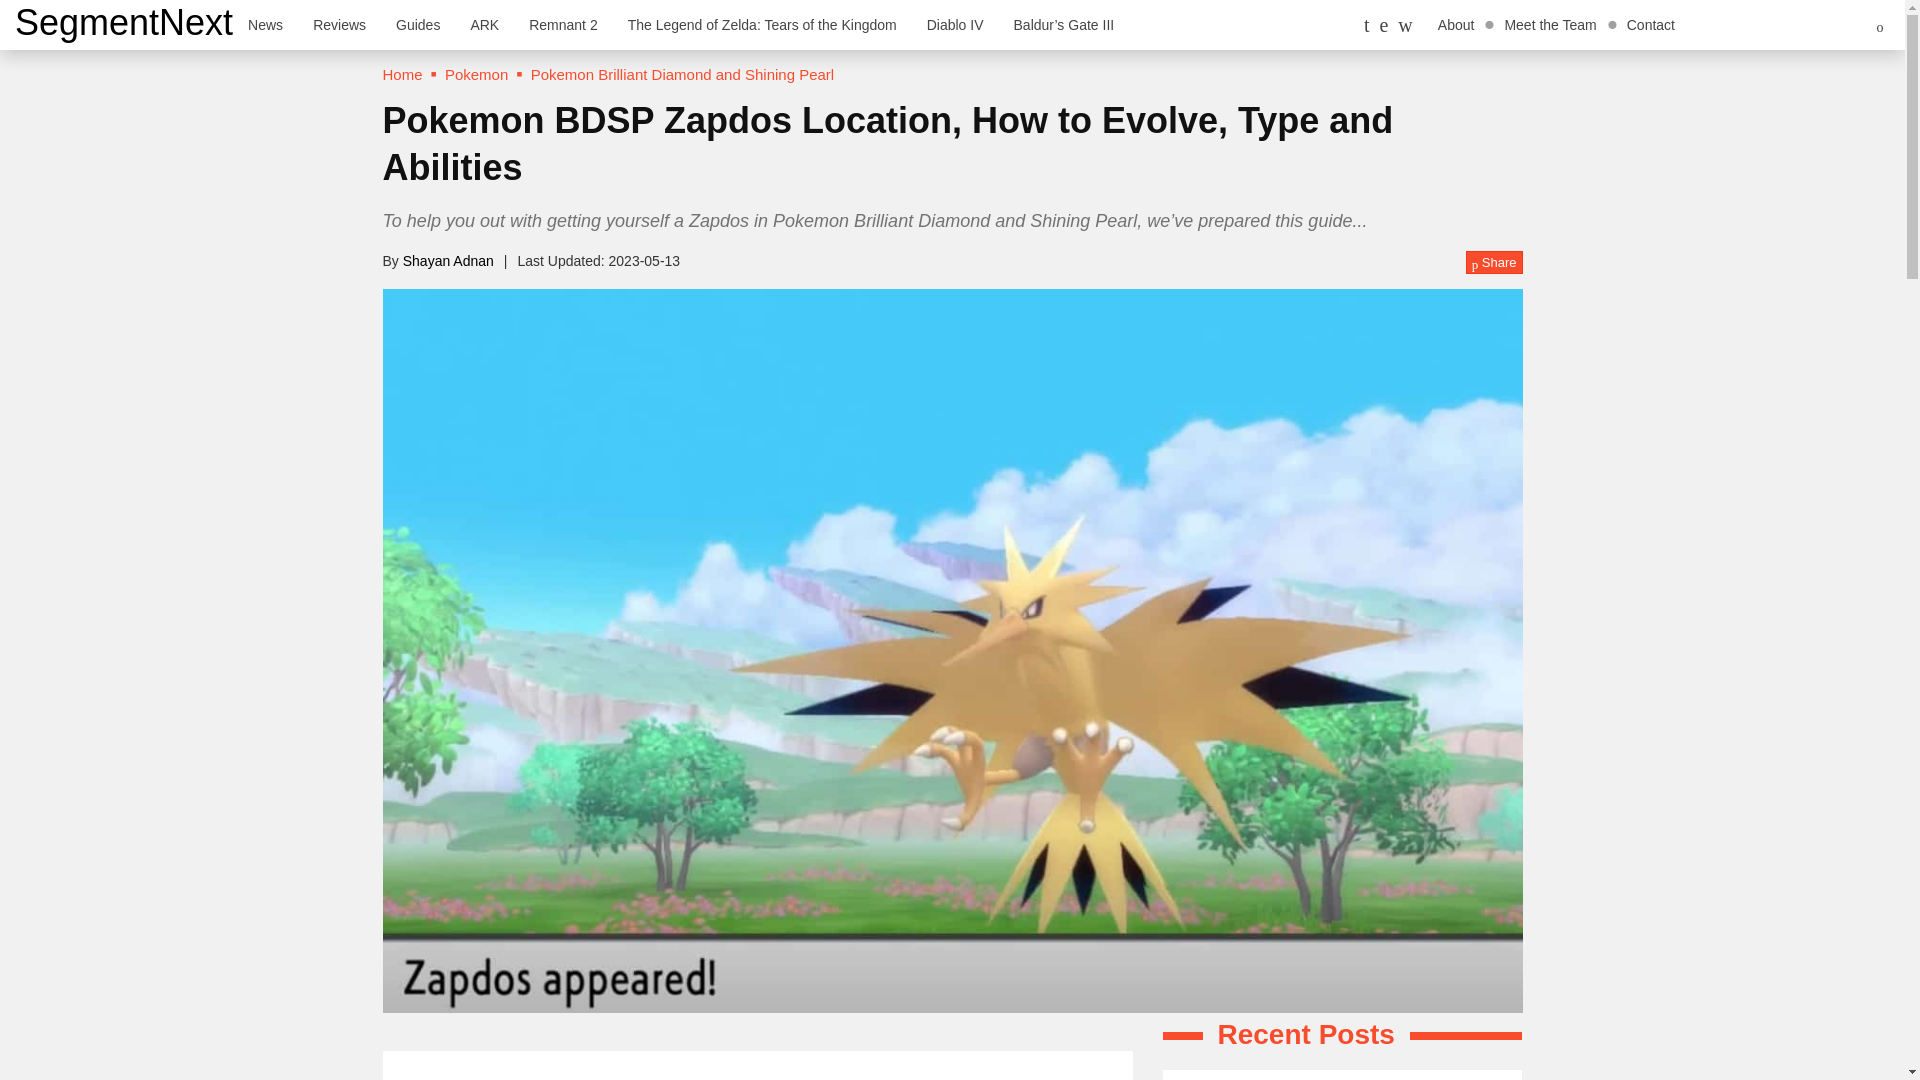 This screenshot has width=1920, height=1080. Describe the element at coordinates (1064, 24) in the screenshot. I see `Baldur's Gate III` at that location.